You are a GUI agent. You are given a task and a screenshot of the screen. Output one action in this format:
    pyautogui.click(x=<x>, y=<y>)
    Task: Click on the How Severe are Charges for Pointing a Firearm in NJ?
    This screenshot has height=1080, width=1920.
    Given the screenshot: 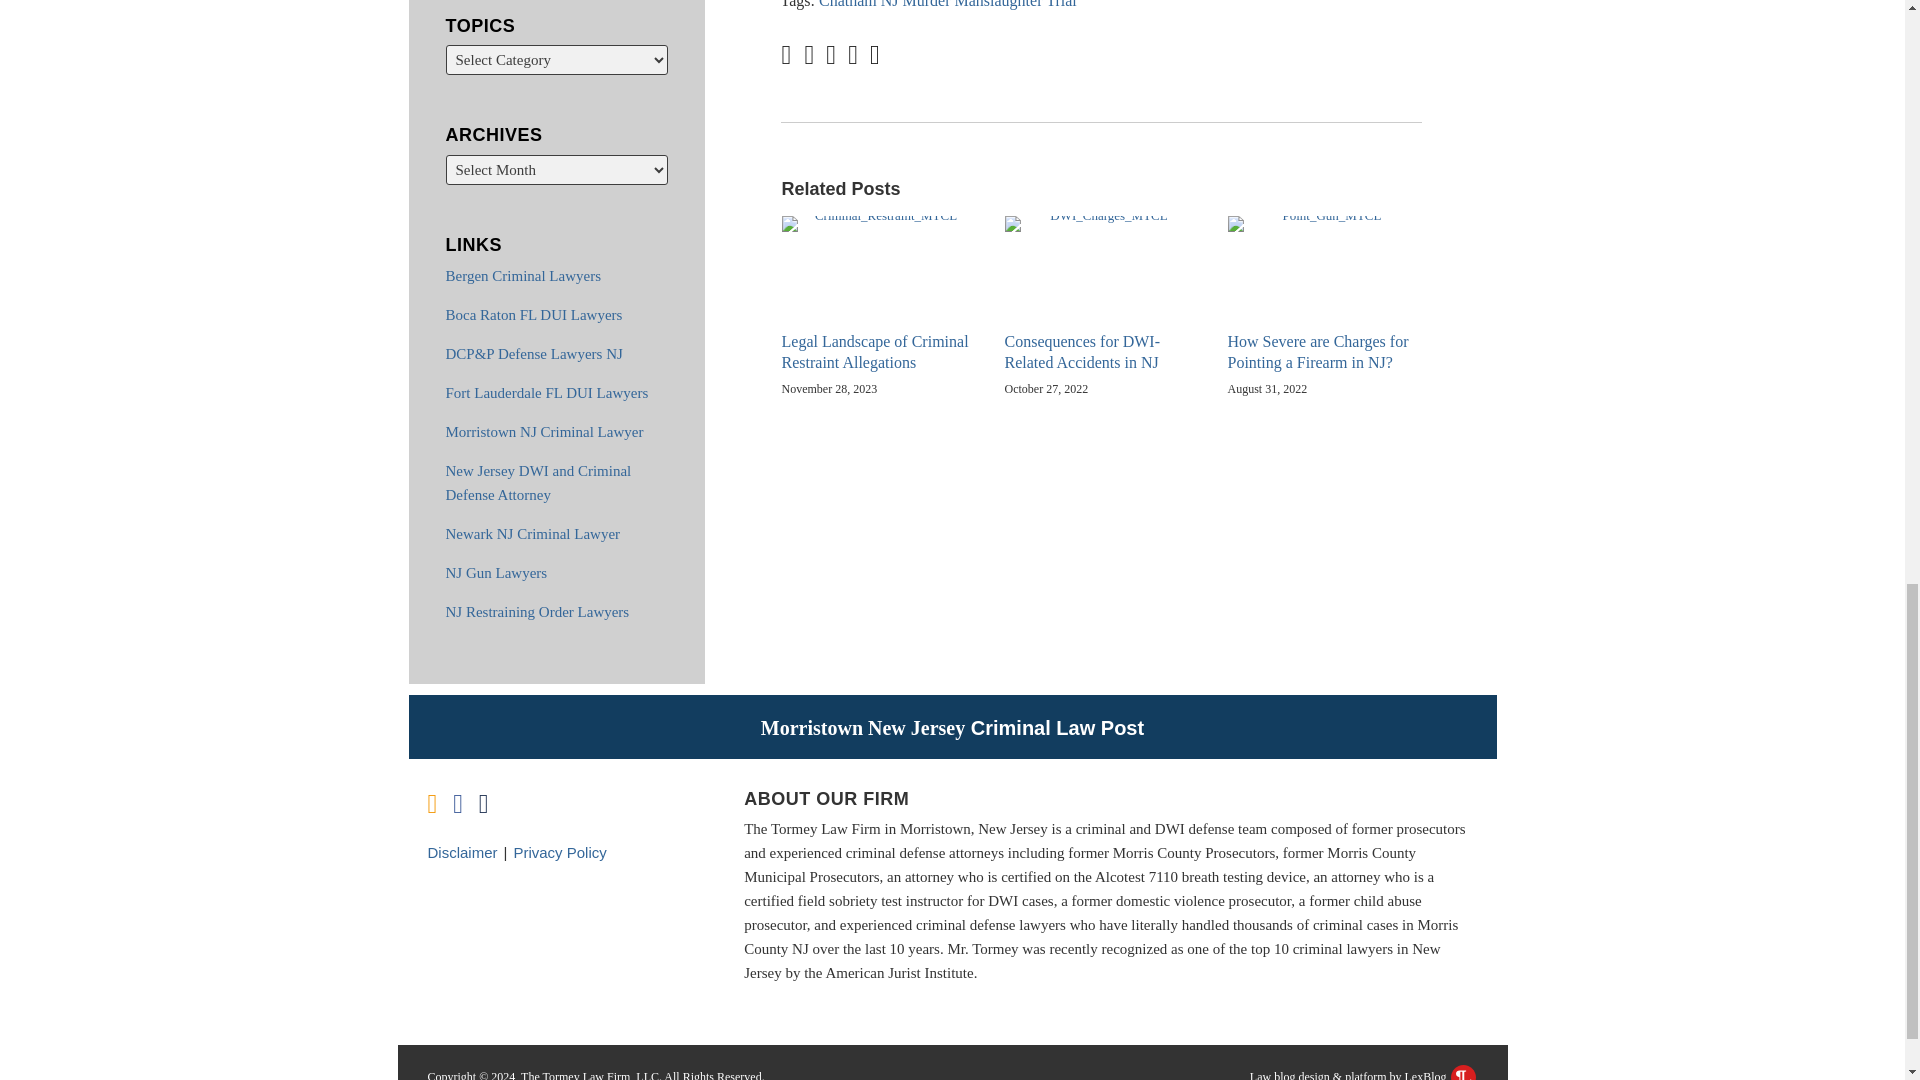 What is the action you would take?
    pyautogui.click(x=1324, y=352)
    